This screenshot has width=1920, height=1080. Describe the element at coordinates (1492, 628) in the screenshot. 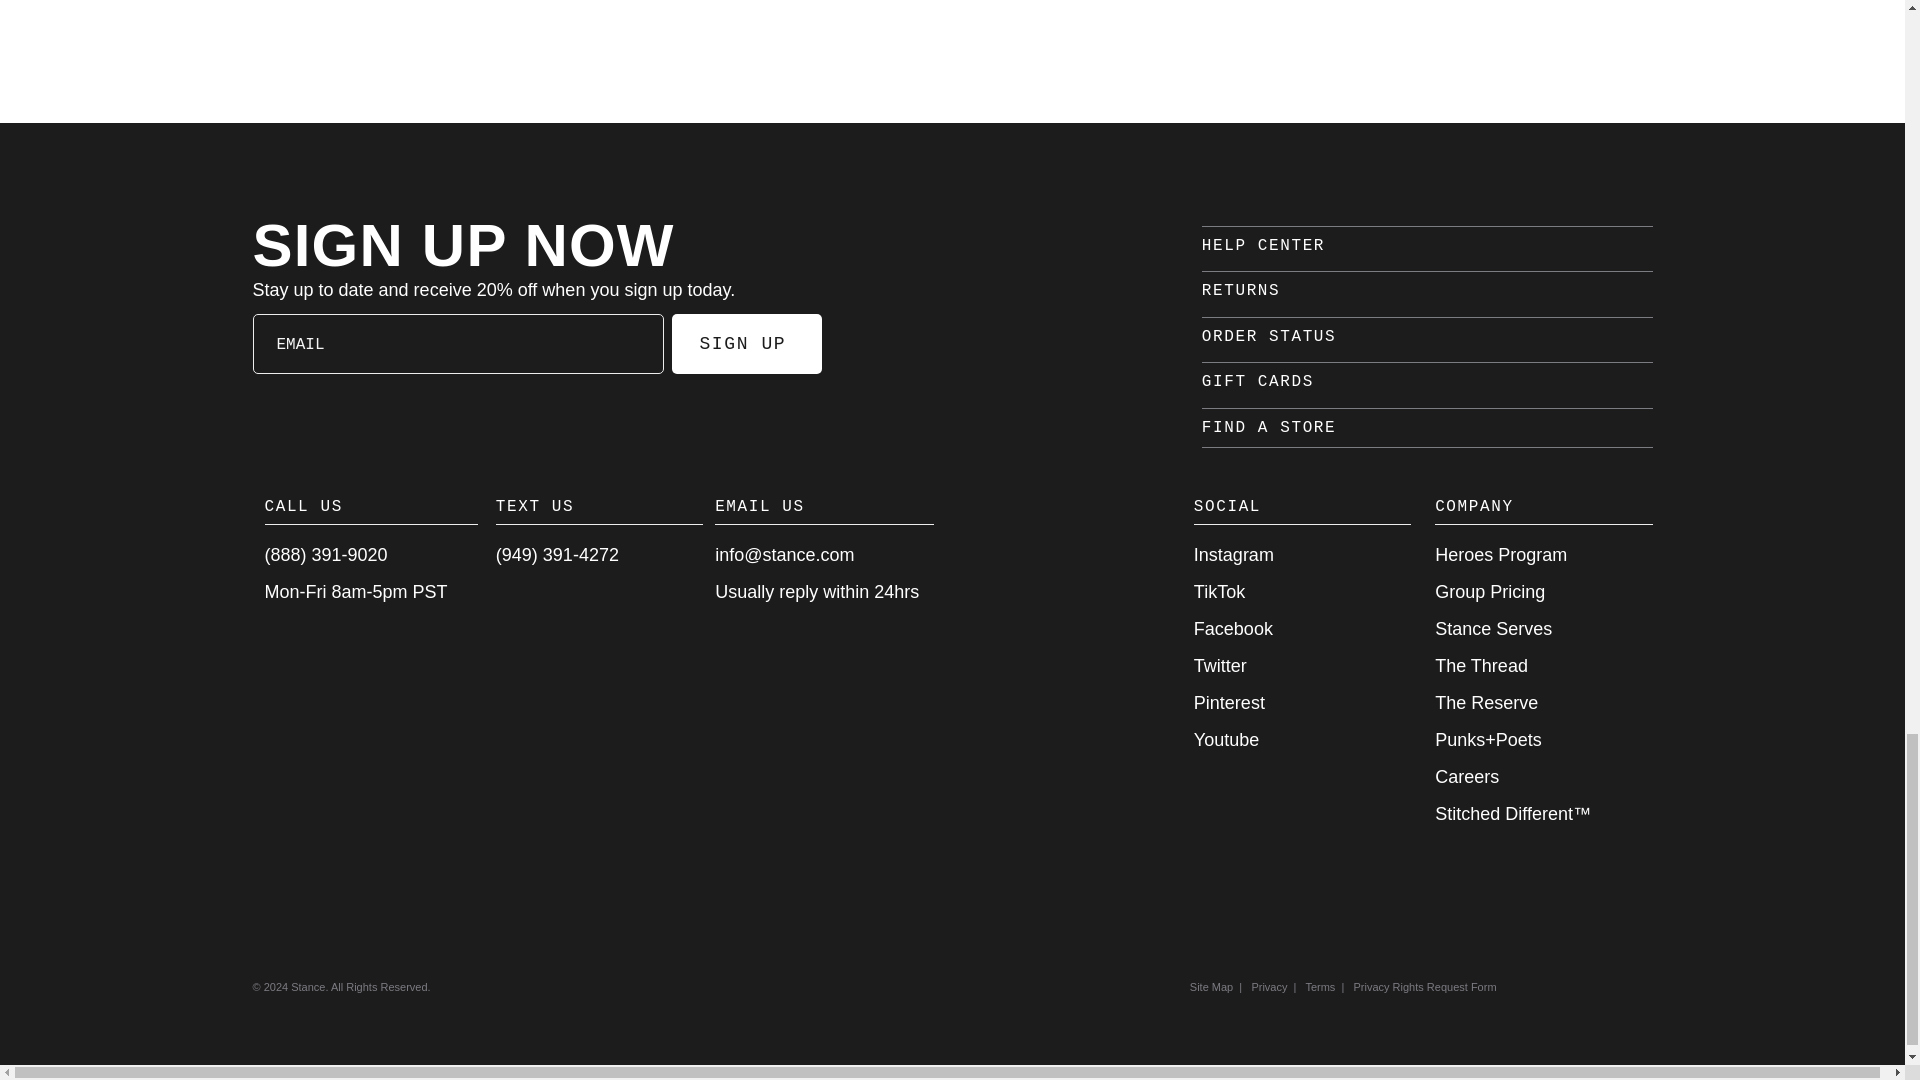

I see `Go to Stance Serves` at that location.